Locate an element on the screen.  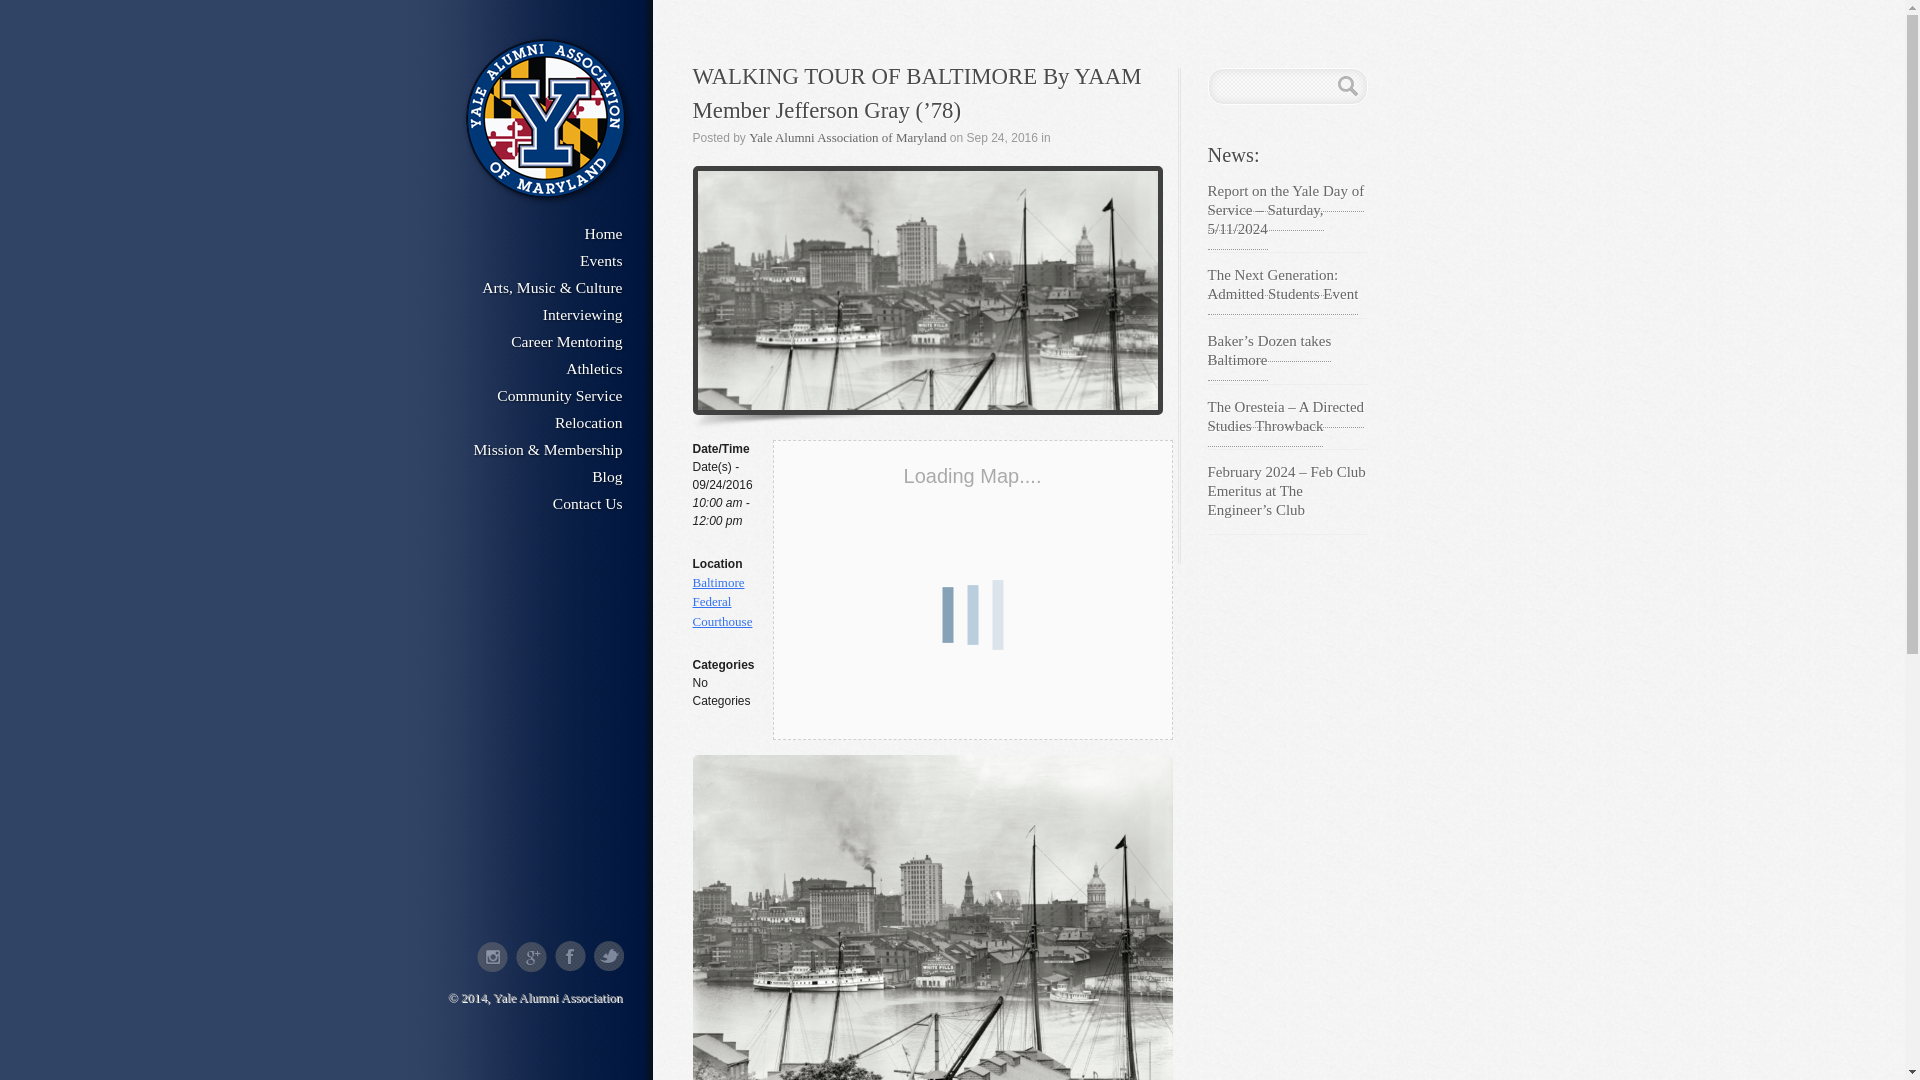
The Next Generation: Admitted Students Event is located at coordinates (1283, 284).